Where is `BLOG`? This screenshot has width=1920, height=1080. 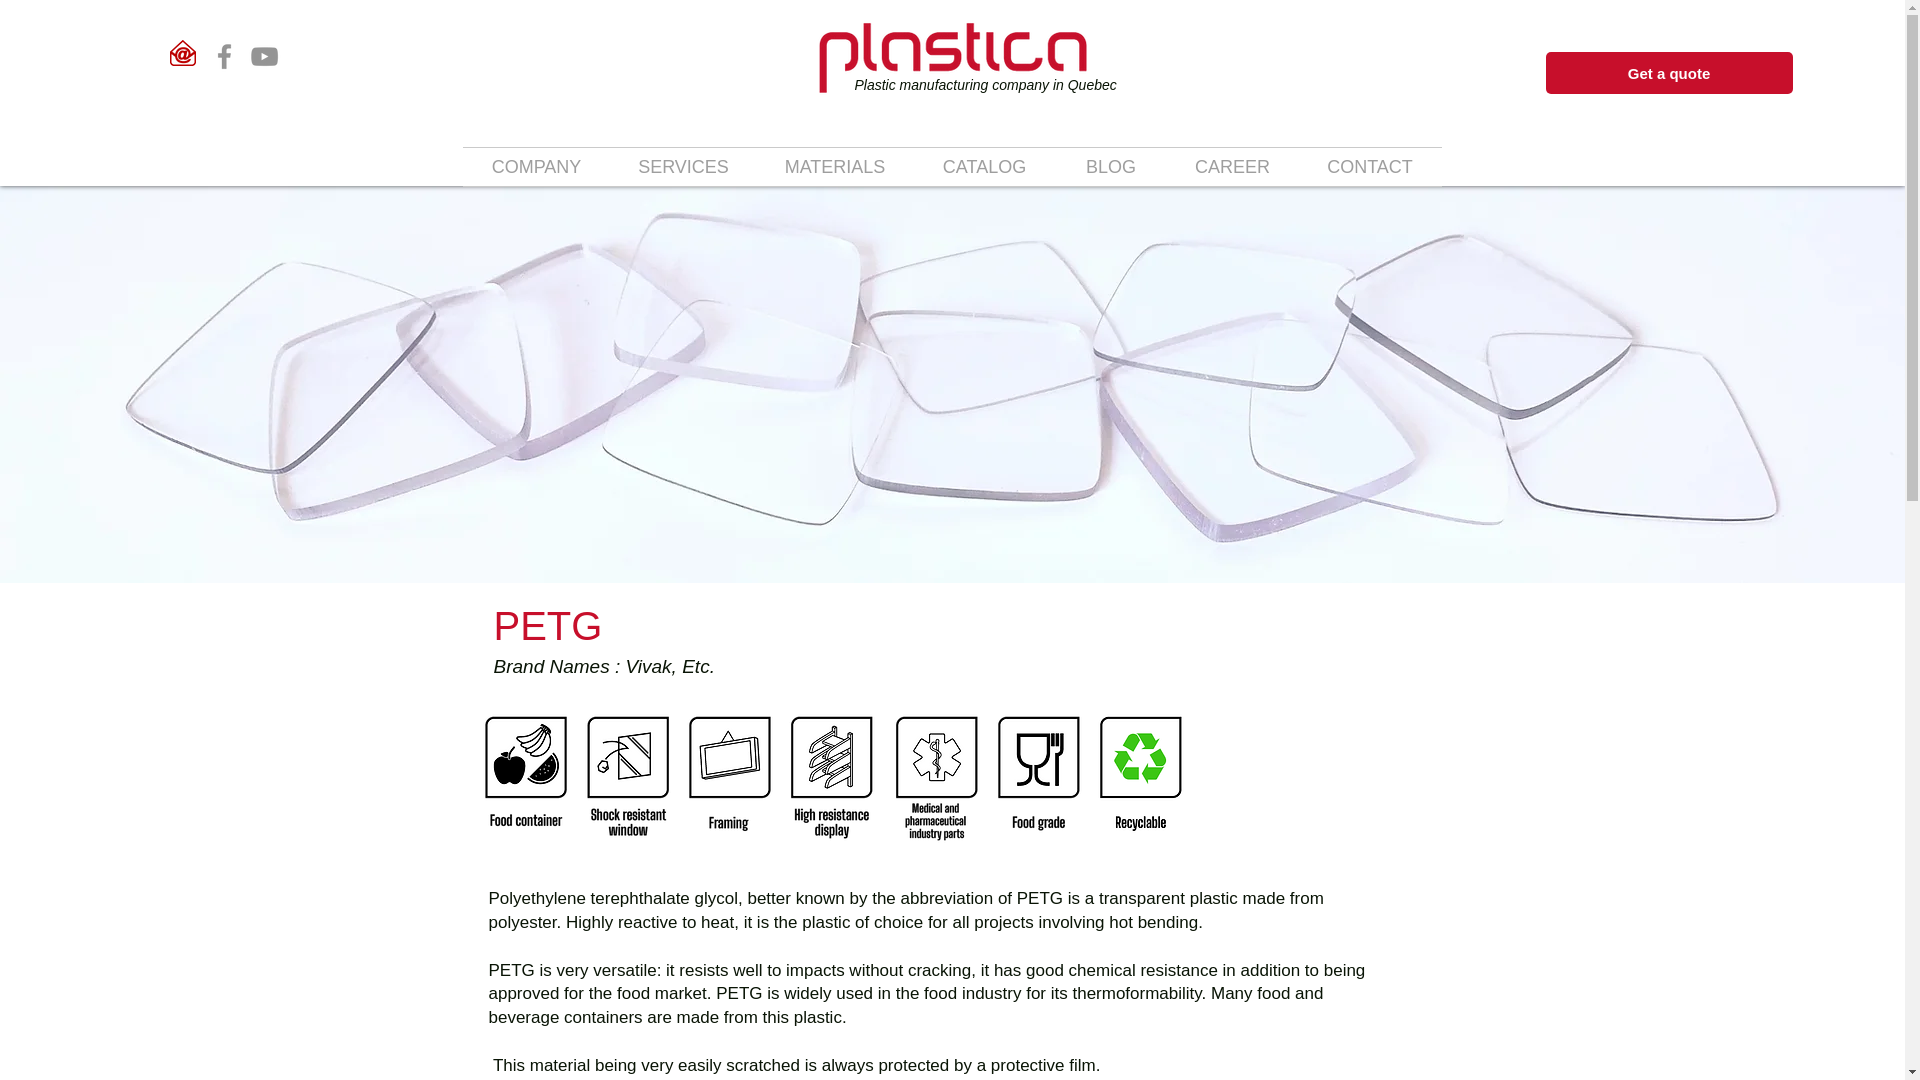
BLOG is located at coordinates (1112, 166).